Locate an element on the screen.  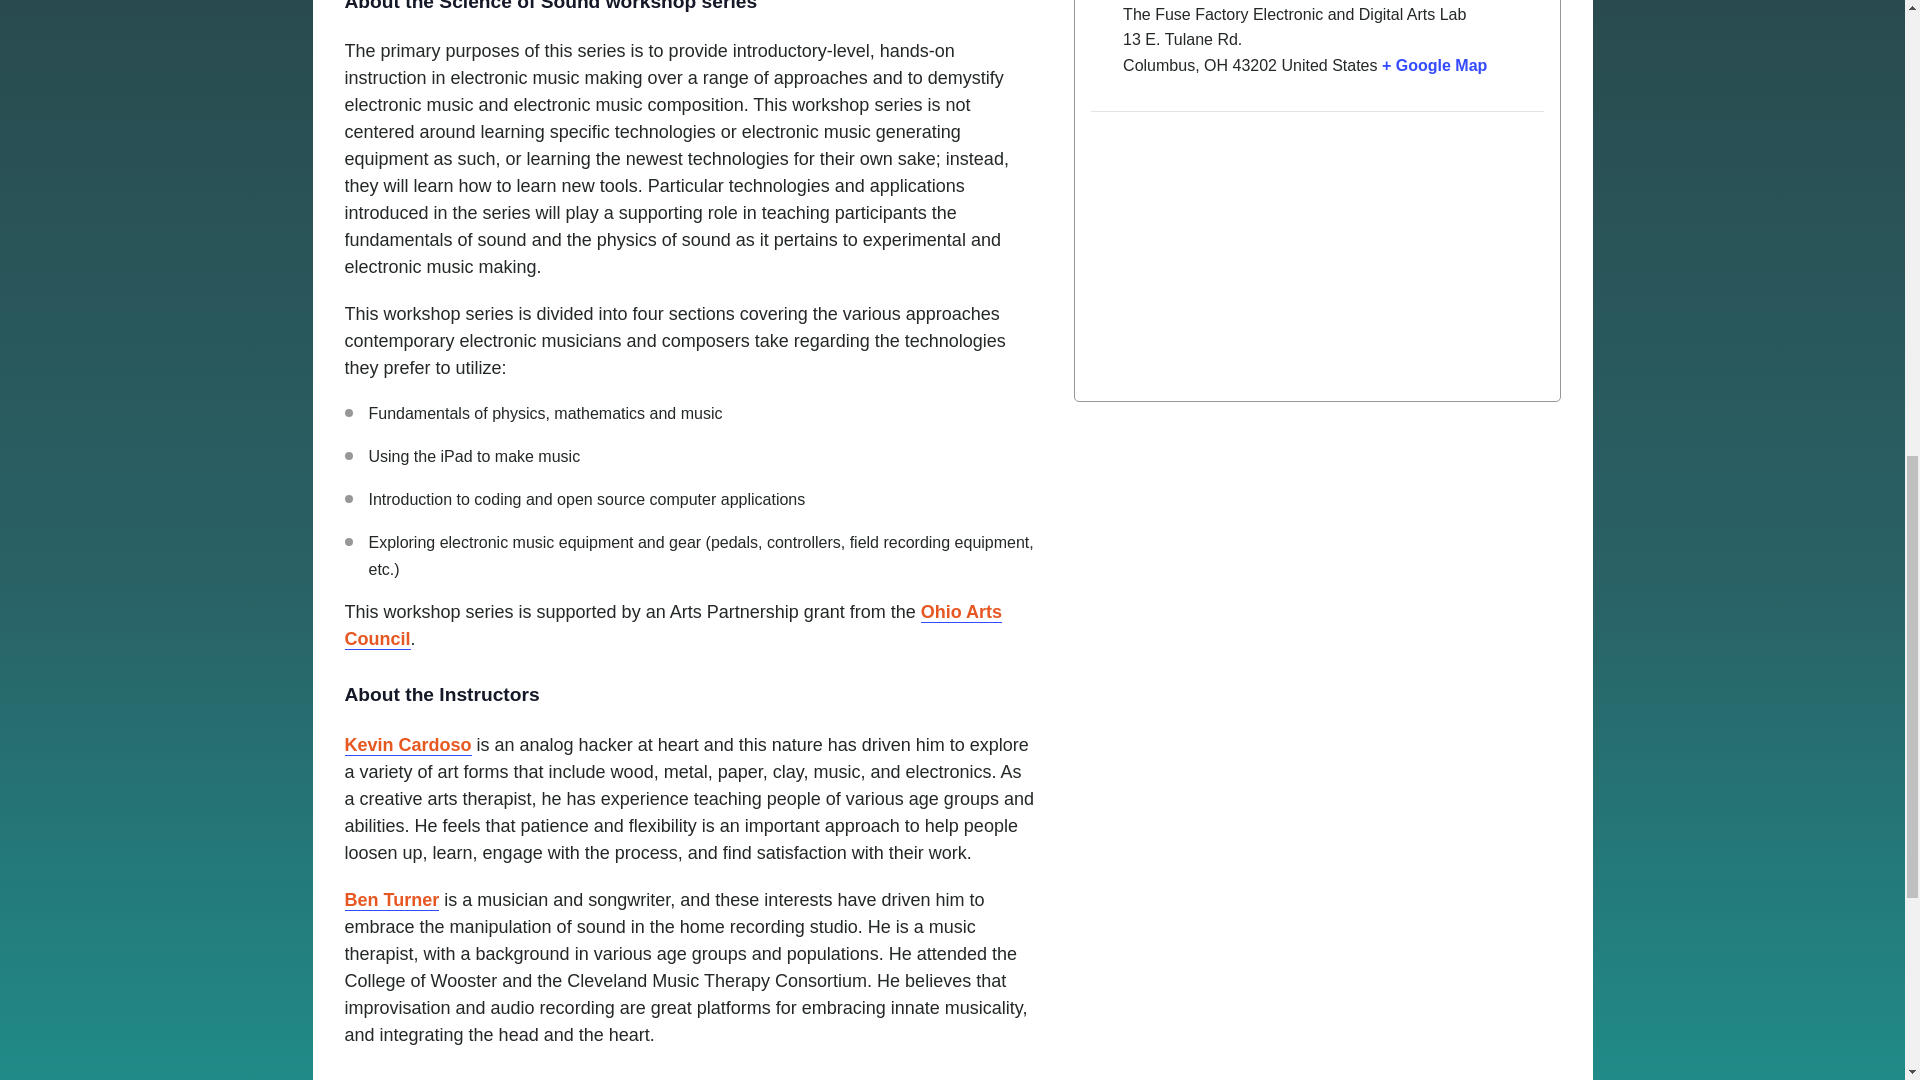
Ohio is located at coordinates (1216, 66).